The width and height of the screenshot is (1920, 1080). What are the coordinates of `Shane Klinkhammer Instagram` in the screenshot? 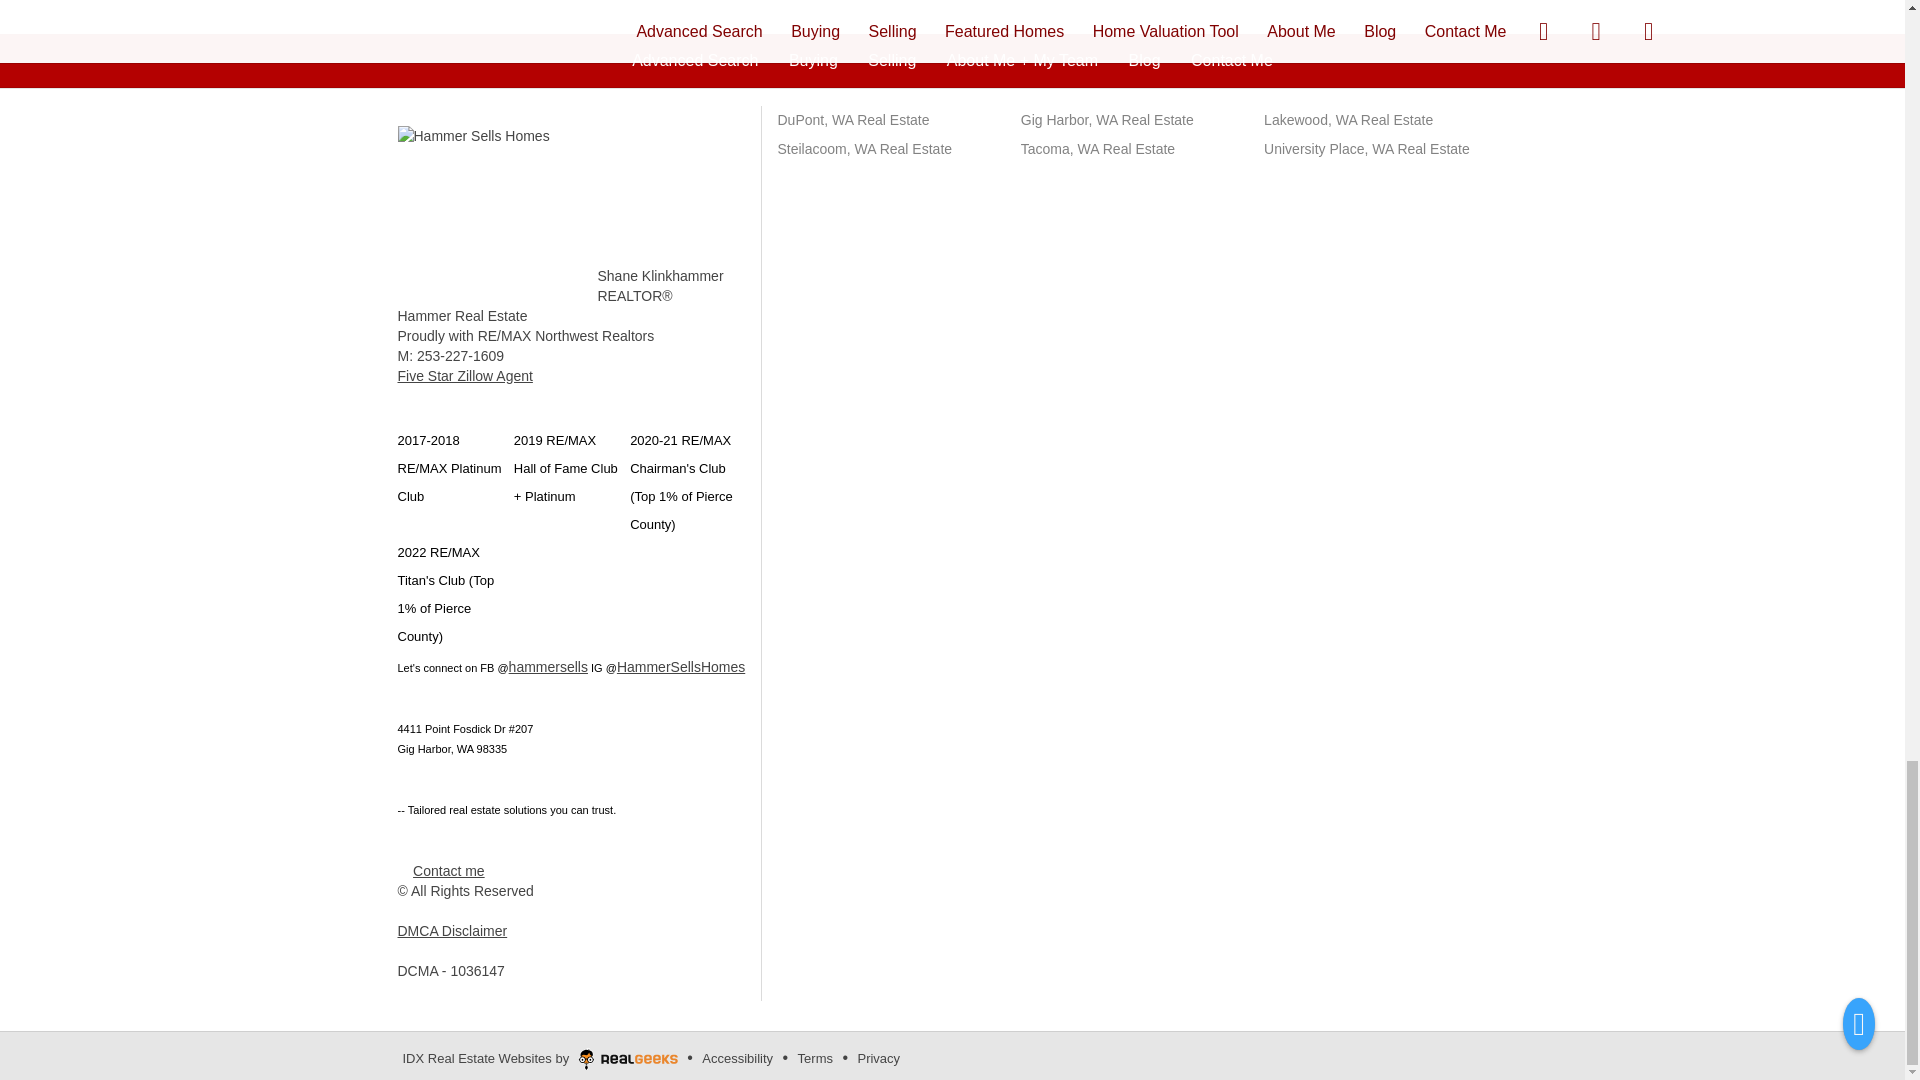 It's located at (680, 666).